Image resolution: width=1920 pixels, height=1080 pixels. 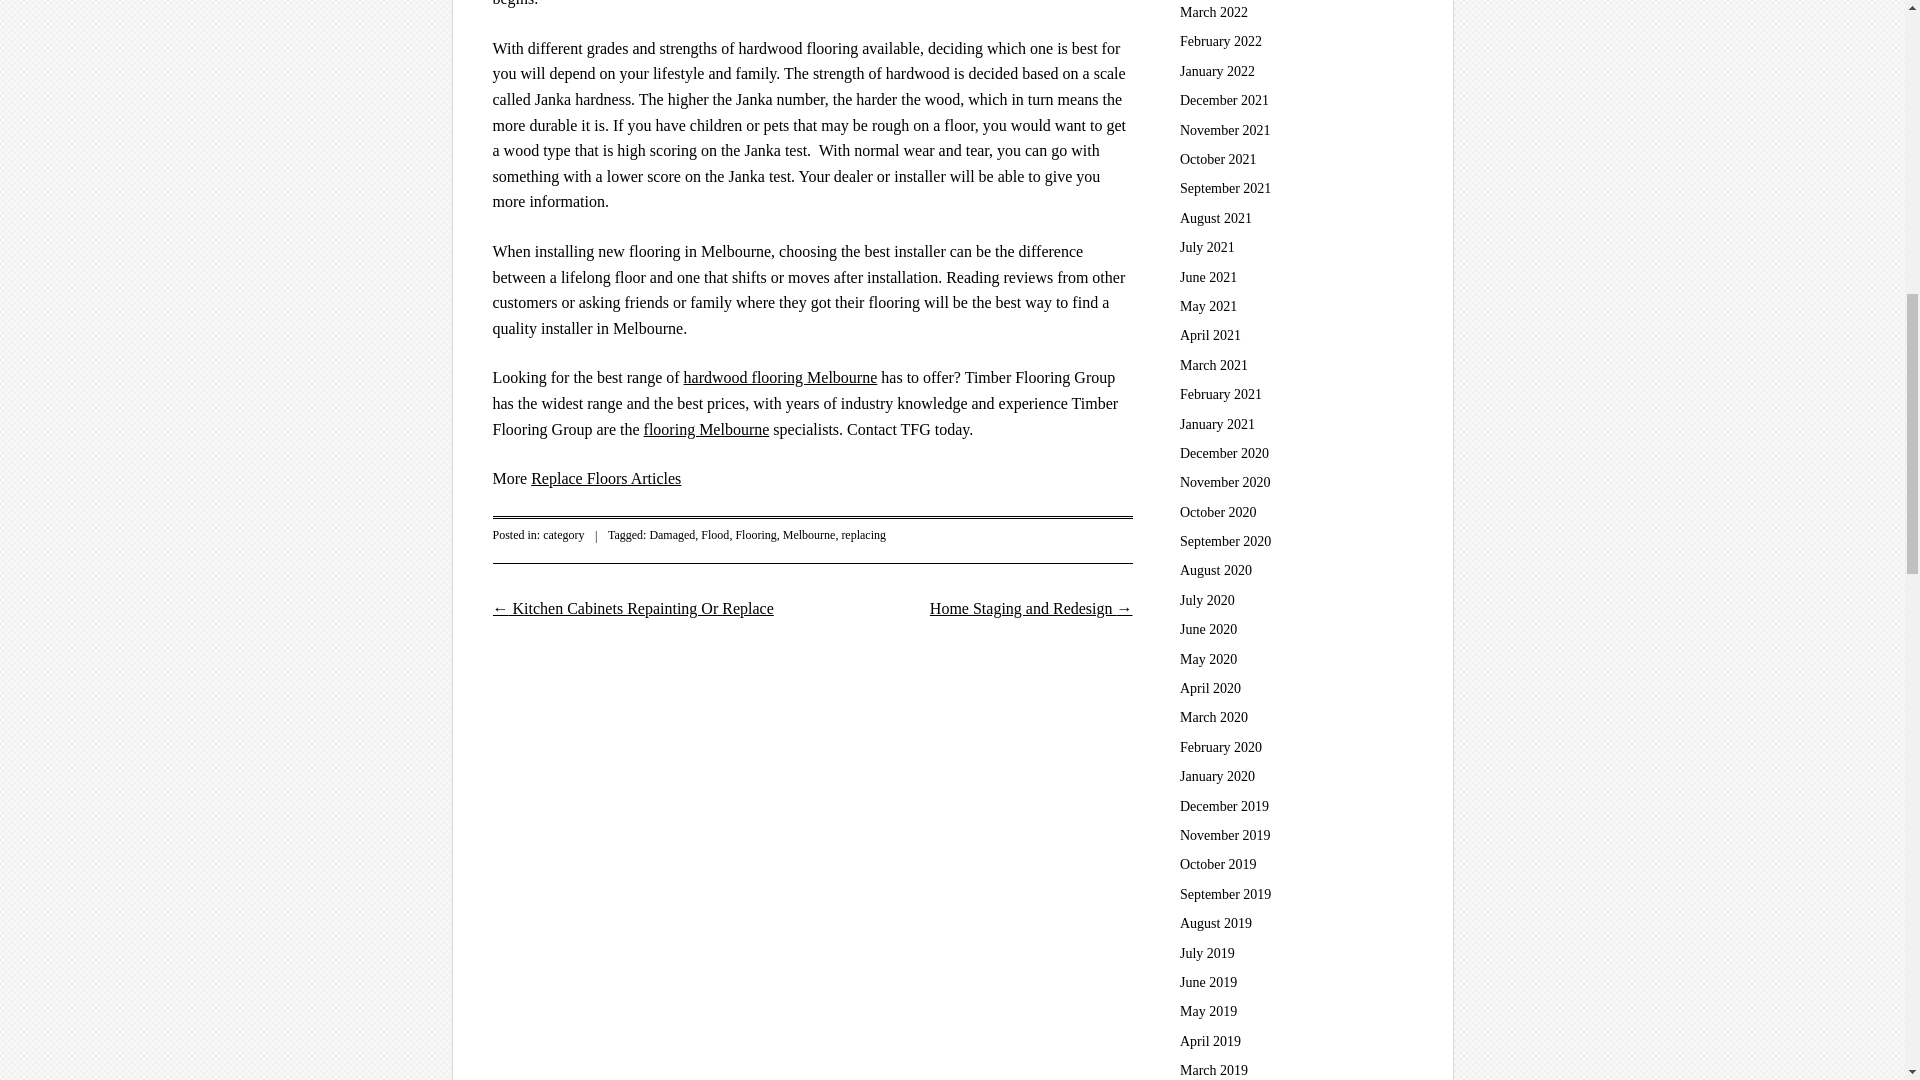 What do you see at coordinates (755, 535) in the screenshot?
I see `Flooring` at bounding box center [755, 535].